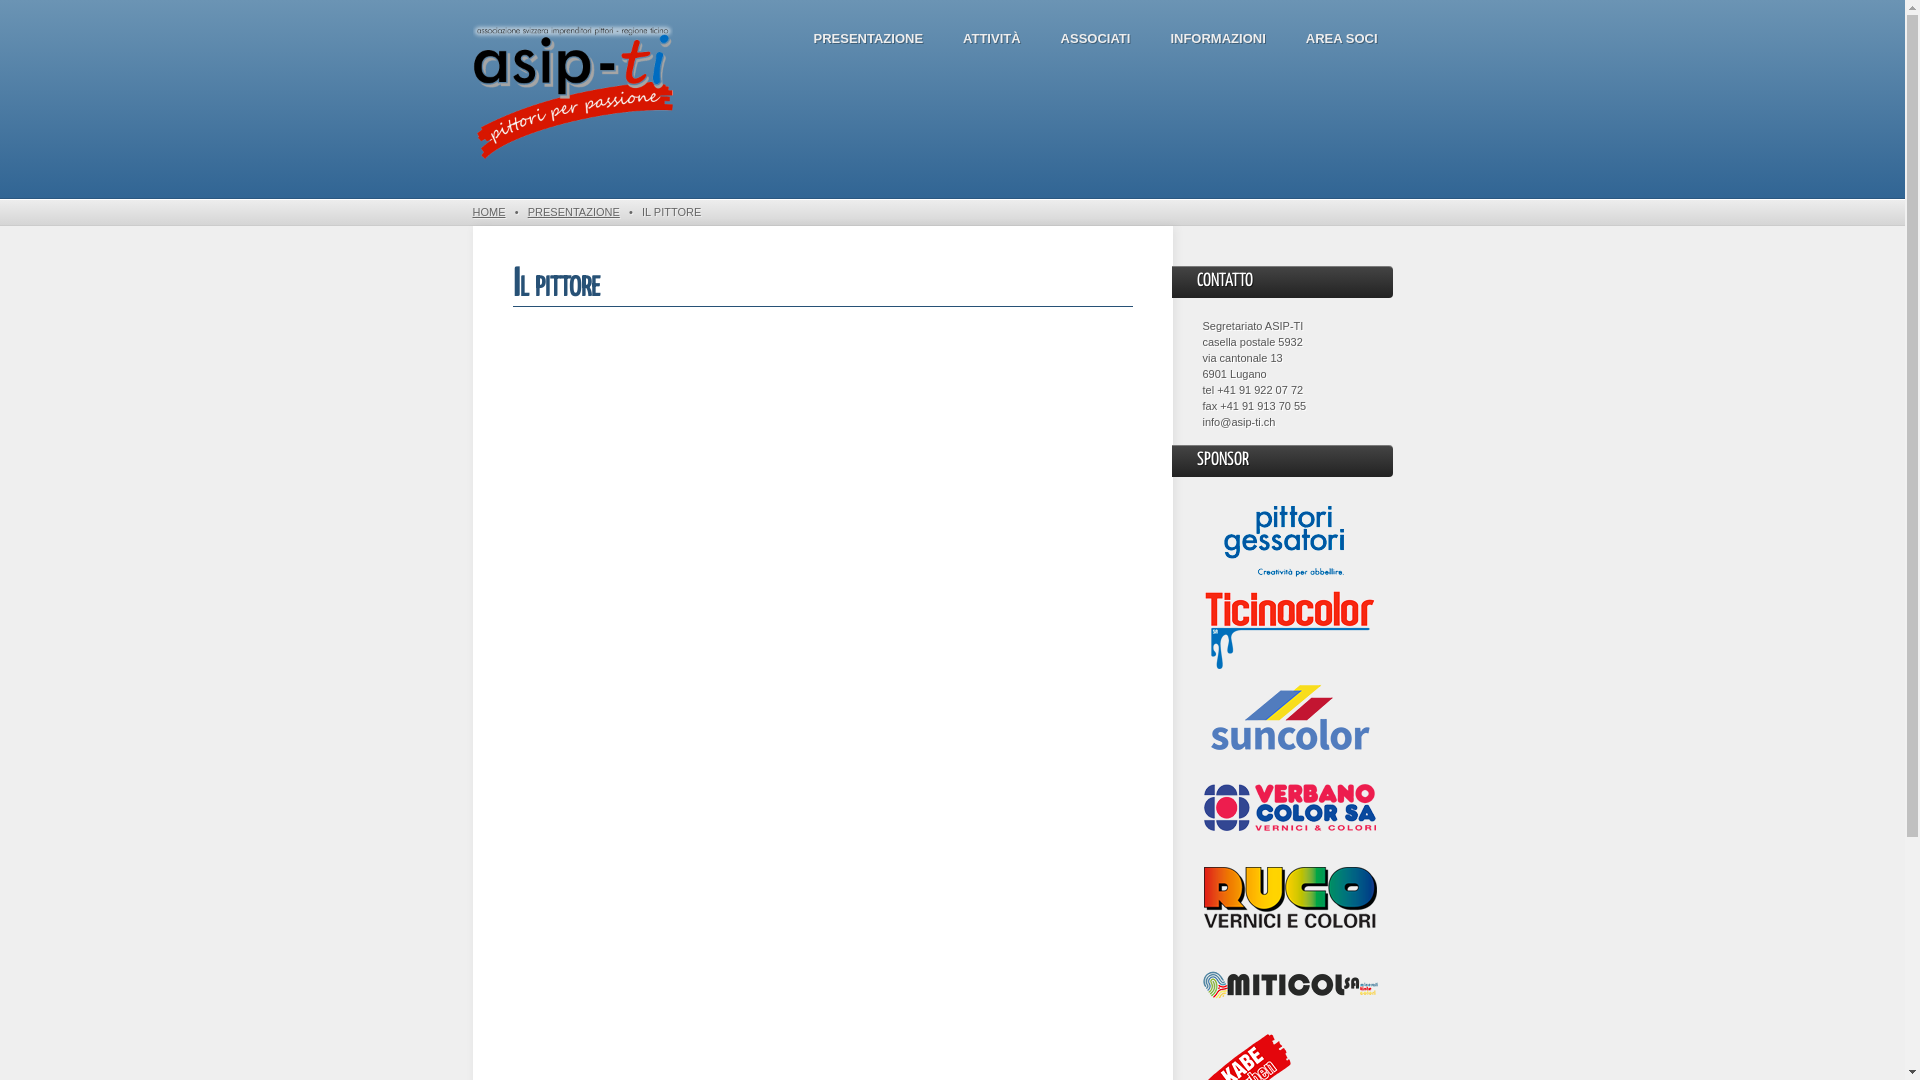  Describe the element at coordinates (1342, 39) in the screenshot. I see `AREA SOCI` at that location.